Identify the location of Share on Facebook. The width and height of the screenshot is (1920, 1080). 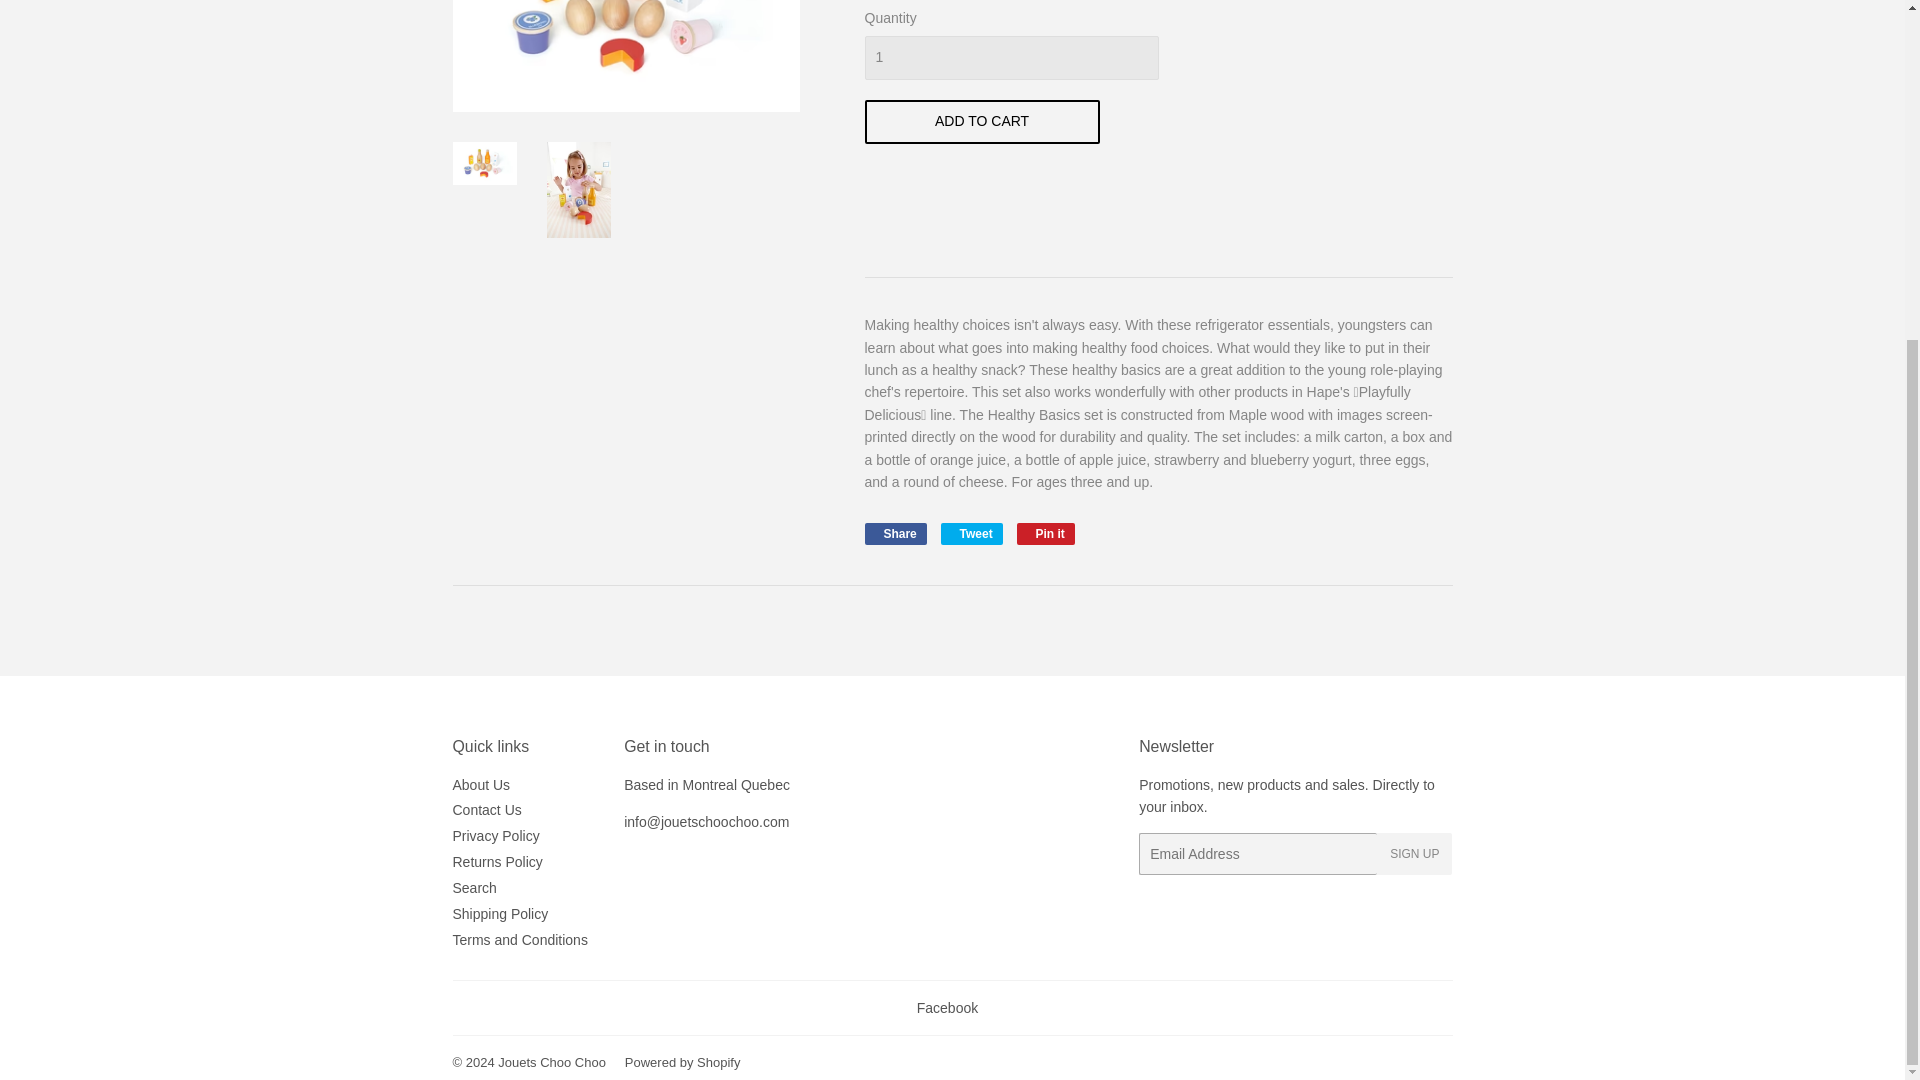
(894, 534).